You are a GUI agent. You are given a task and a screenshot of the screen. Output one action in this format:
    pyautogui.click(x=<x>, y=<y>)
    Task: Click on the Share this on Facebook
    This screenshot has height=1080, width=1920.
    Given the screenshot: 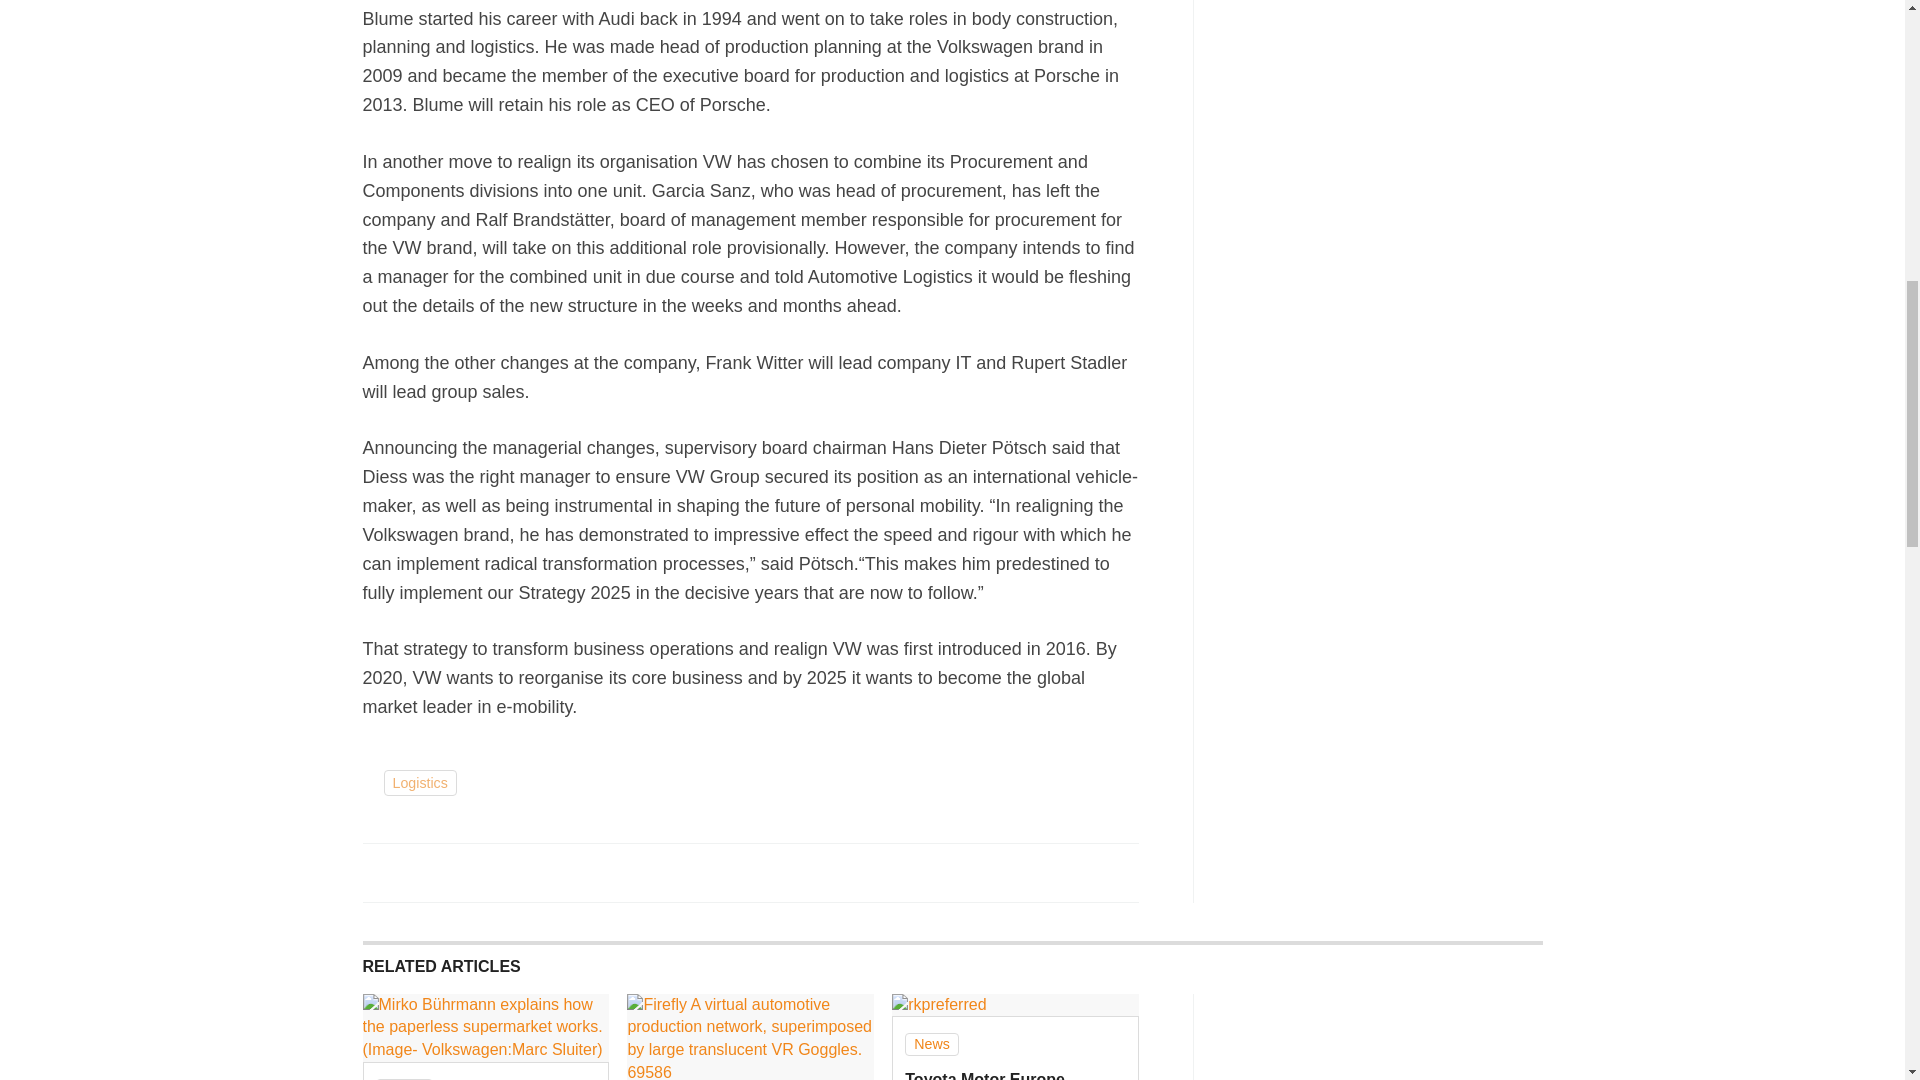 What is the action you would take?
    pyautogui.click(x=380, y=872)
    